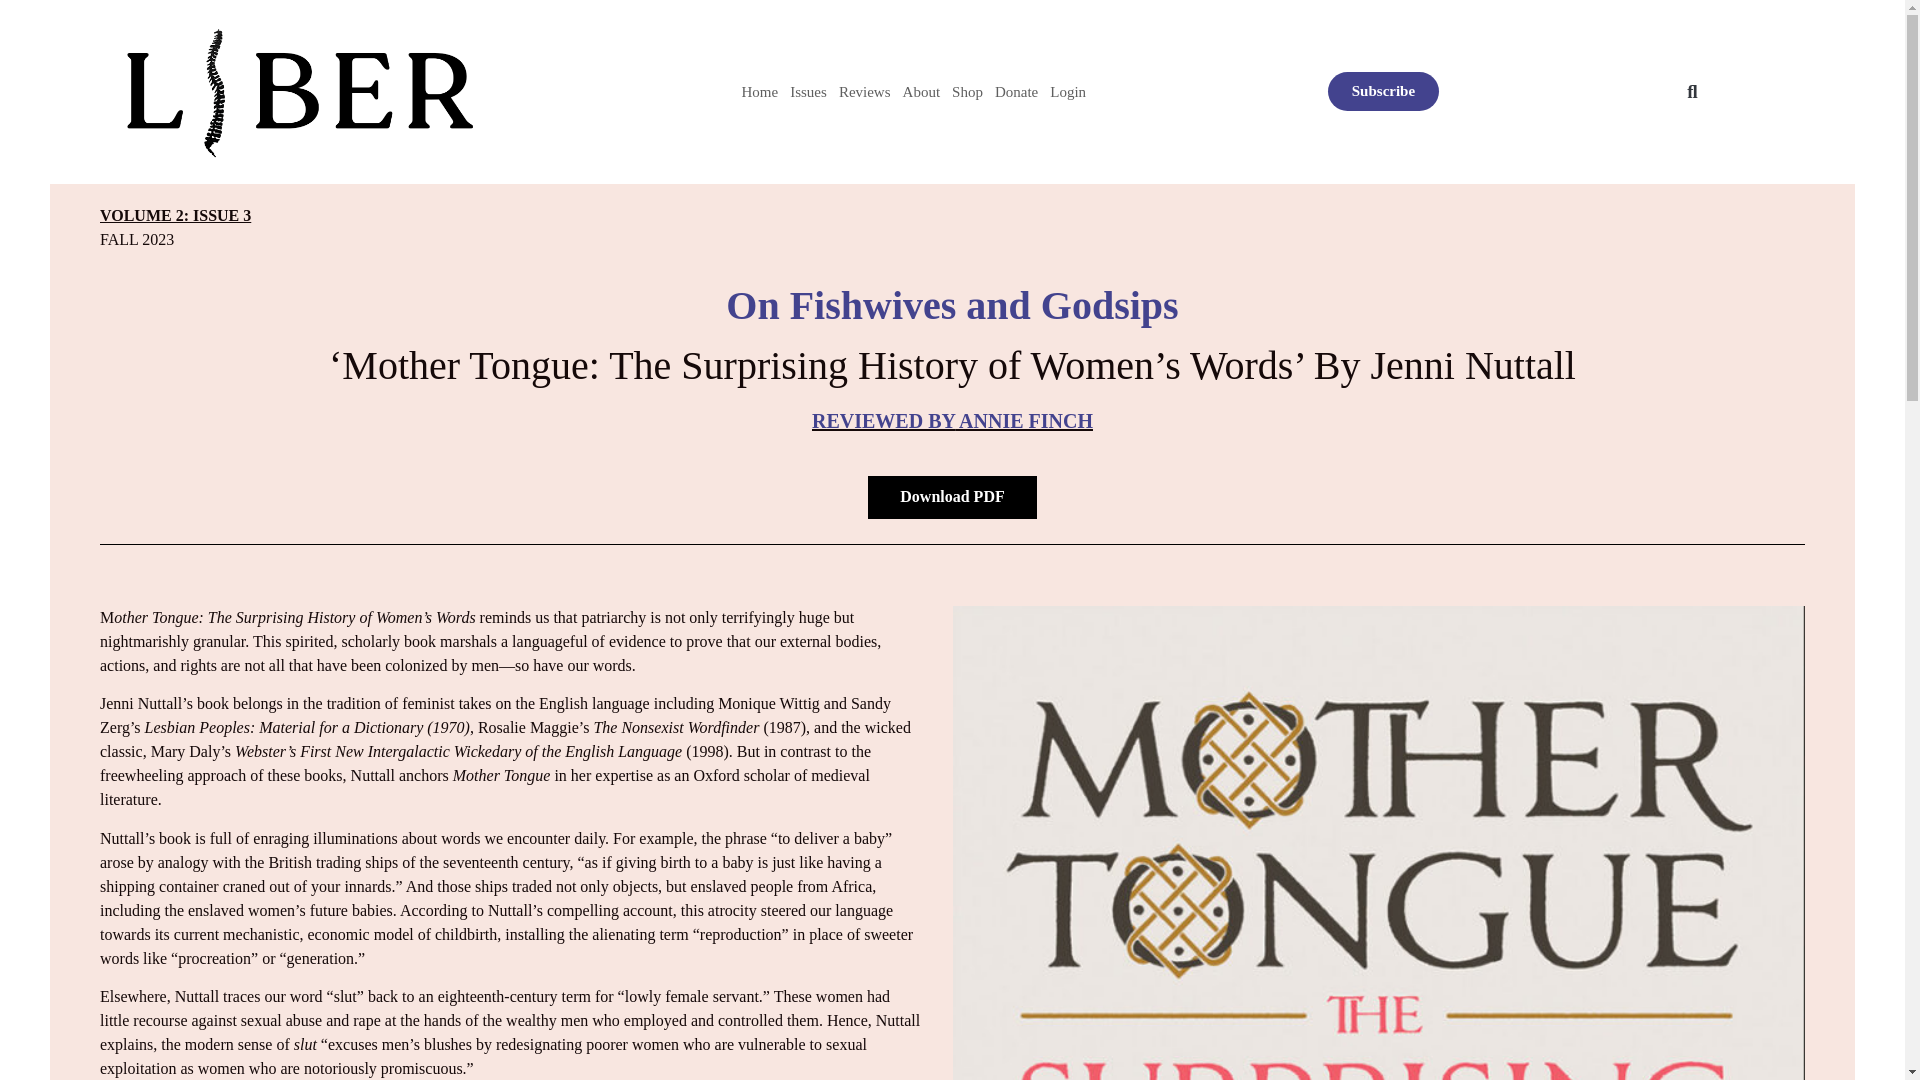  Describe the element at coordinates (1016, 92) in the screenshot. I see `Donate` at that location.